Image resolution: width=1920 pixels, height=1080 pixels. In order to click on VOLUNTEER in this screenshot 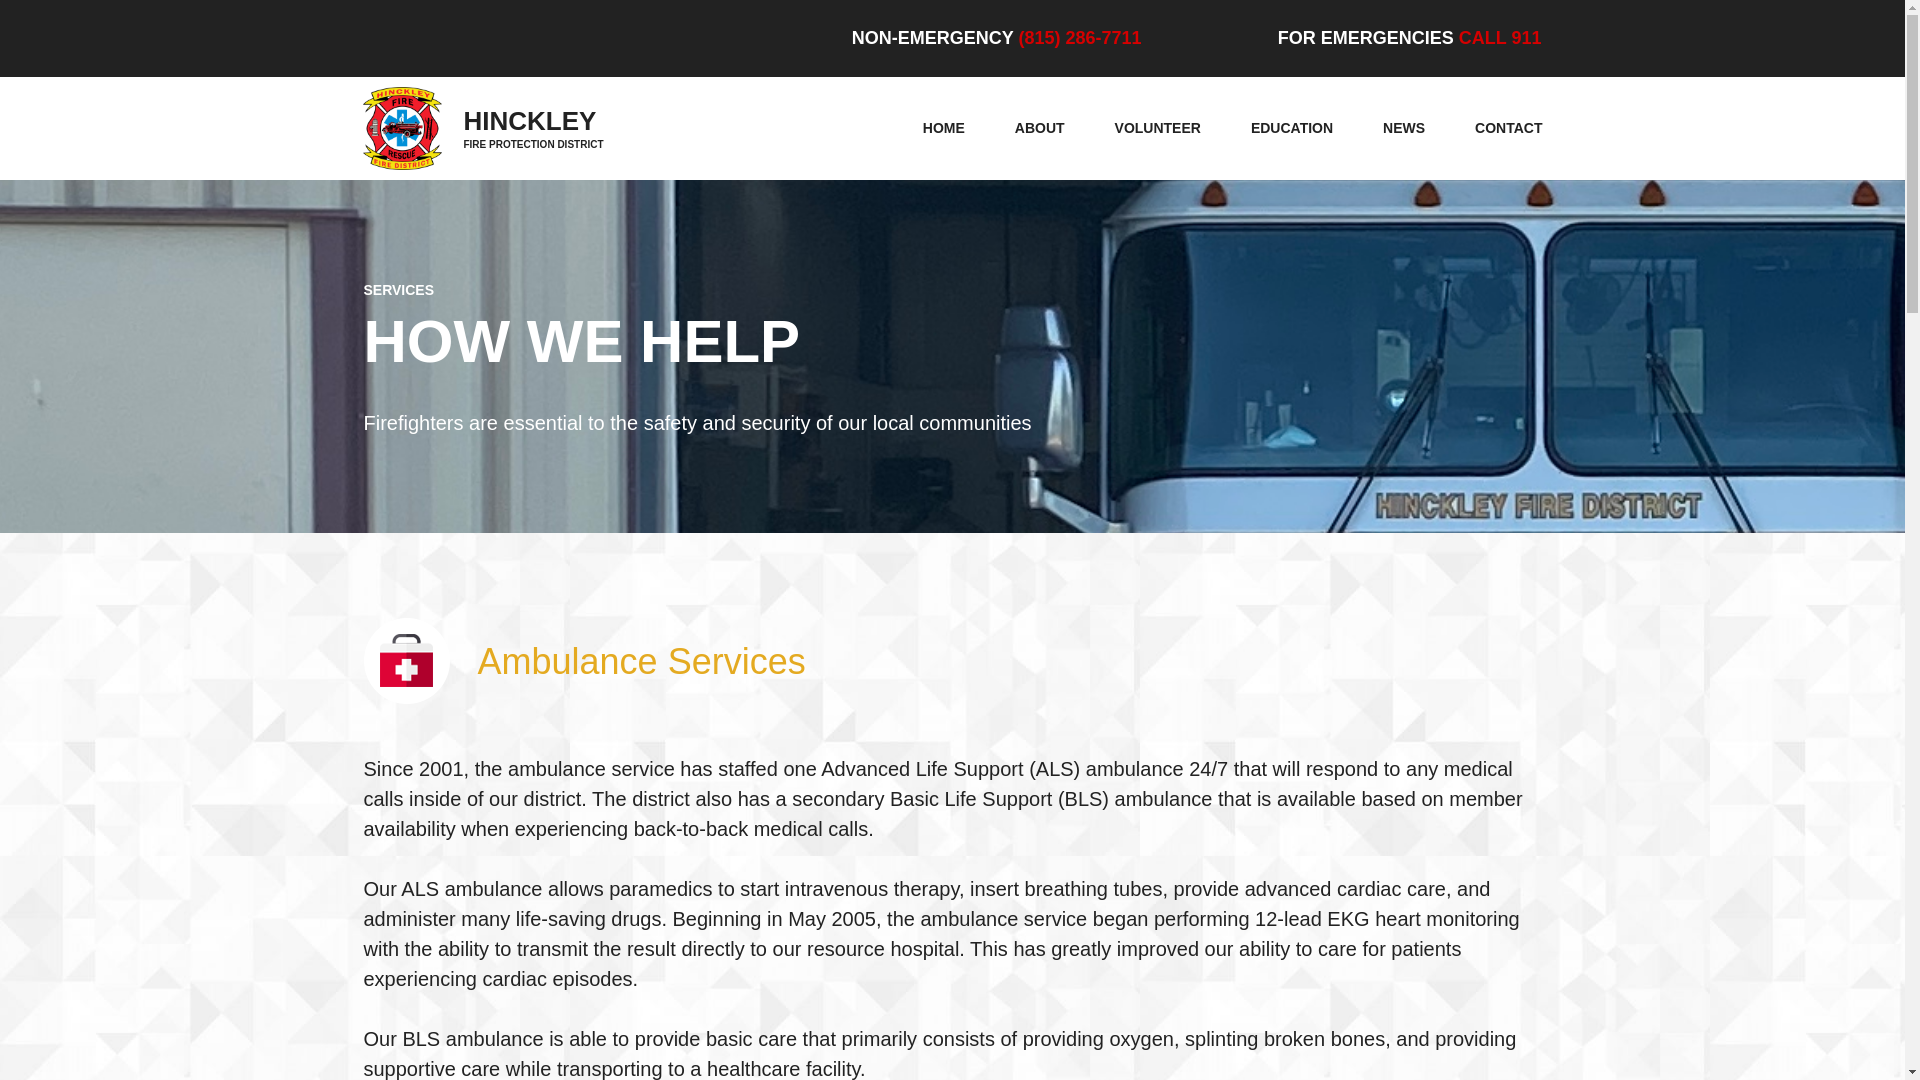, I will do `click(1158, 128)`.